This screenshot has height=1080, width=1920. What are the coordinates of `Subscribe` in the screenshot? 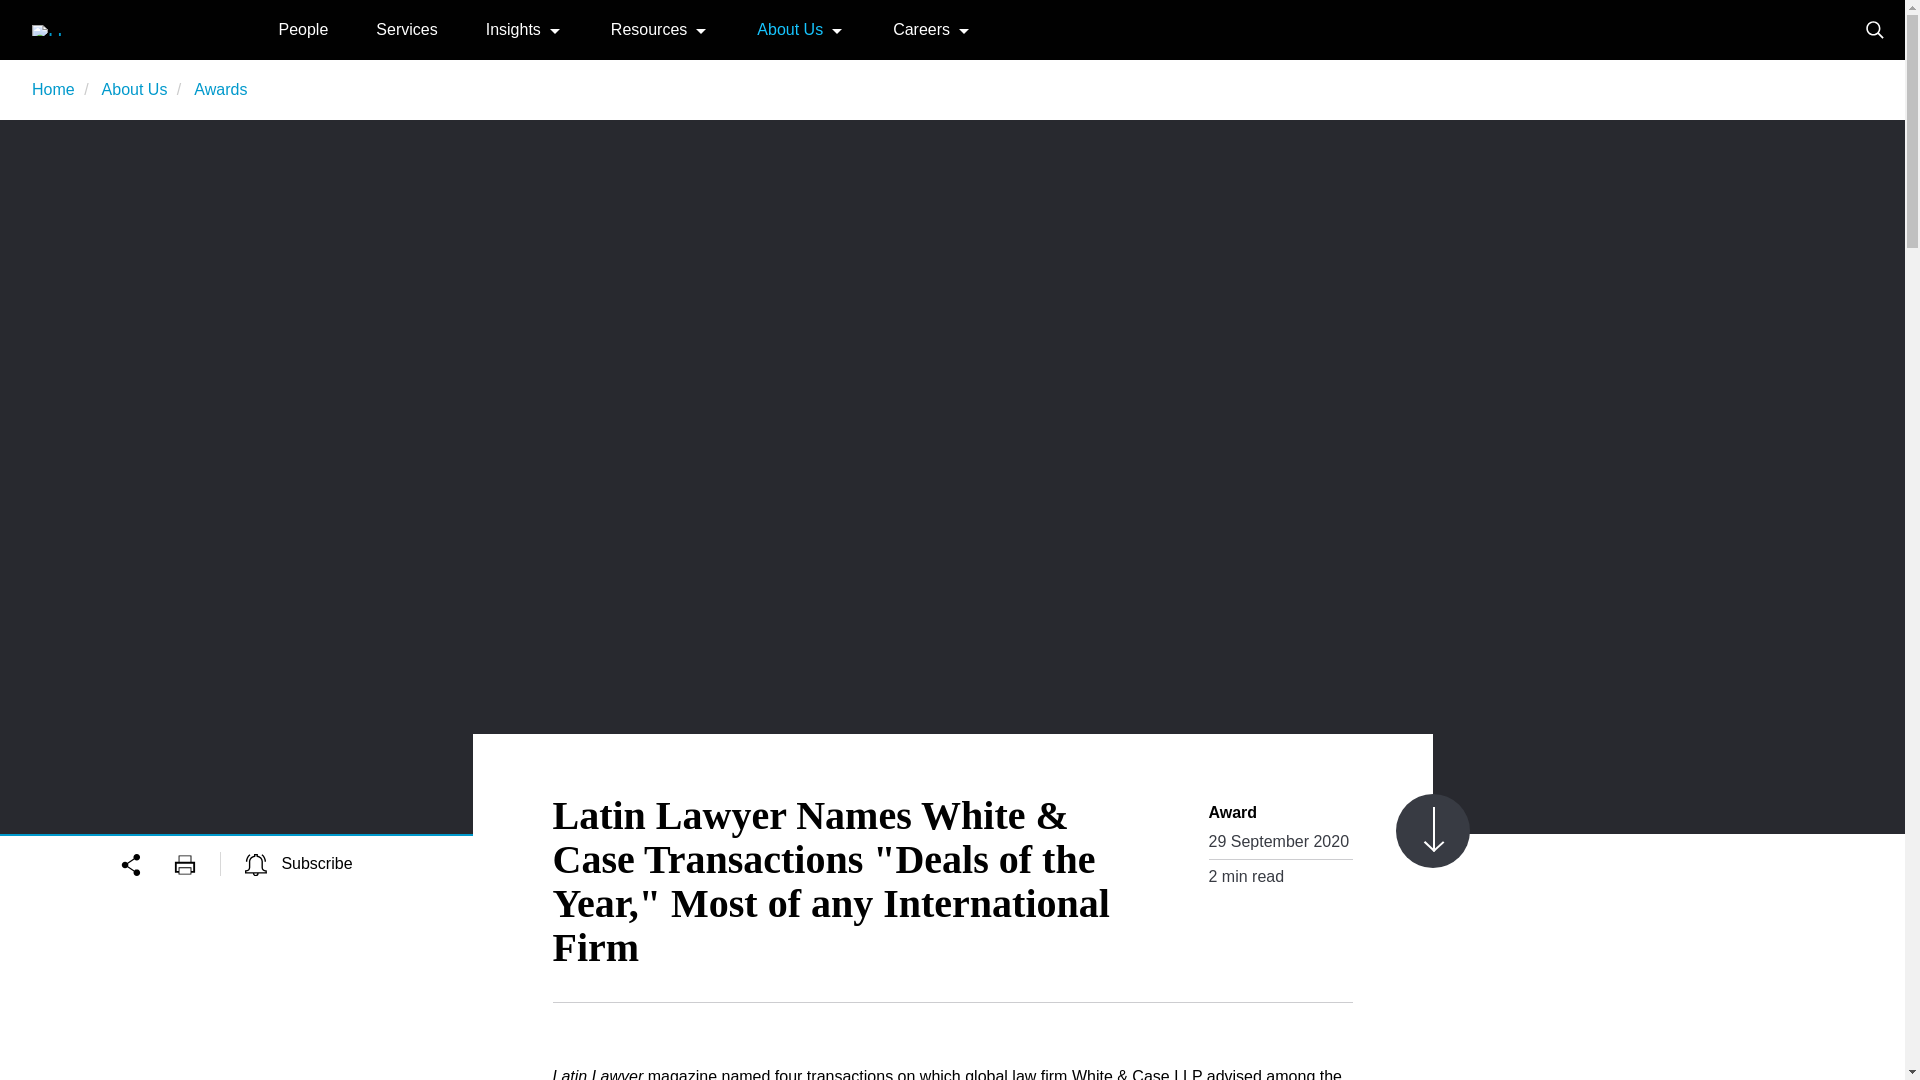 It's located at (299, 863).